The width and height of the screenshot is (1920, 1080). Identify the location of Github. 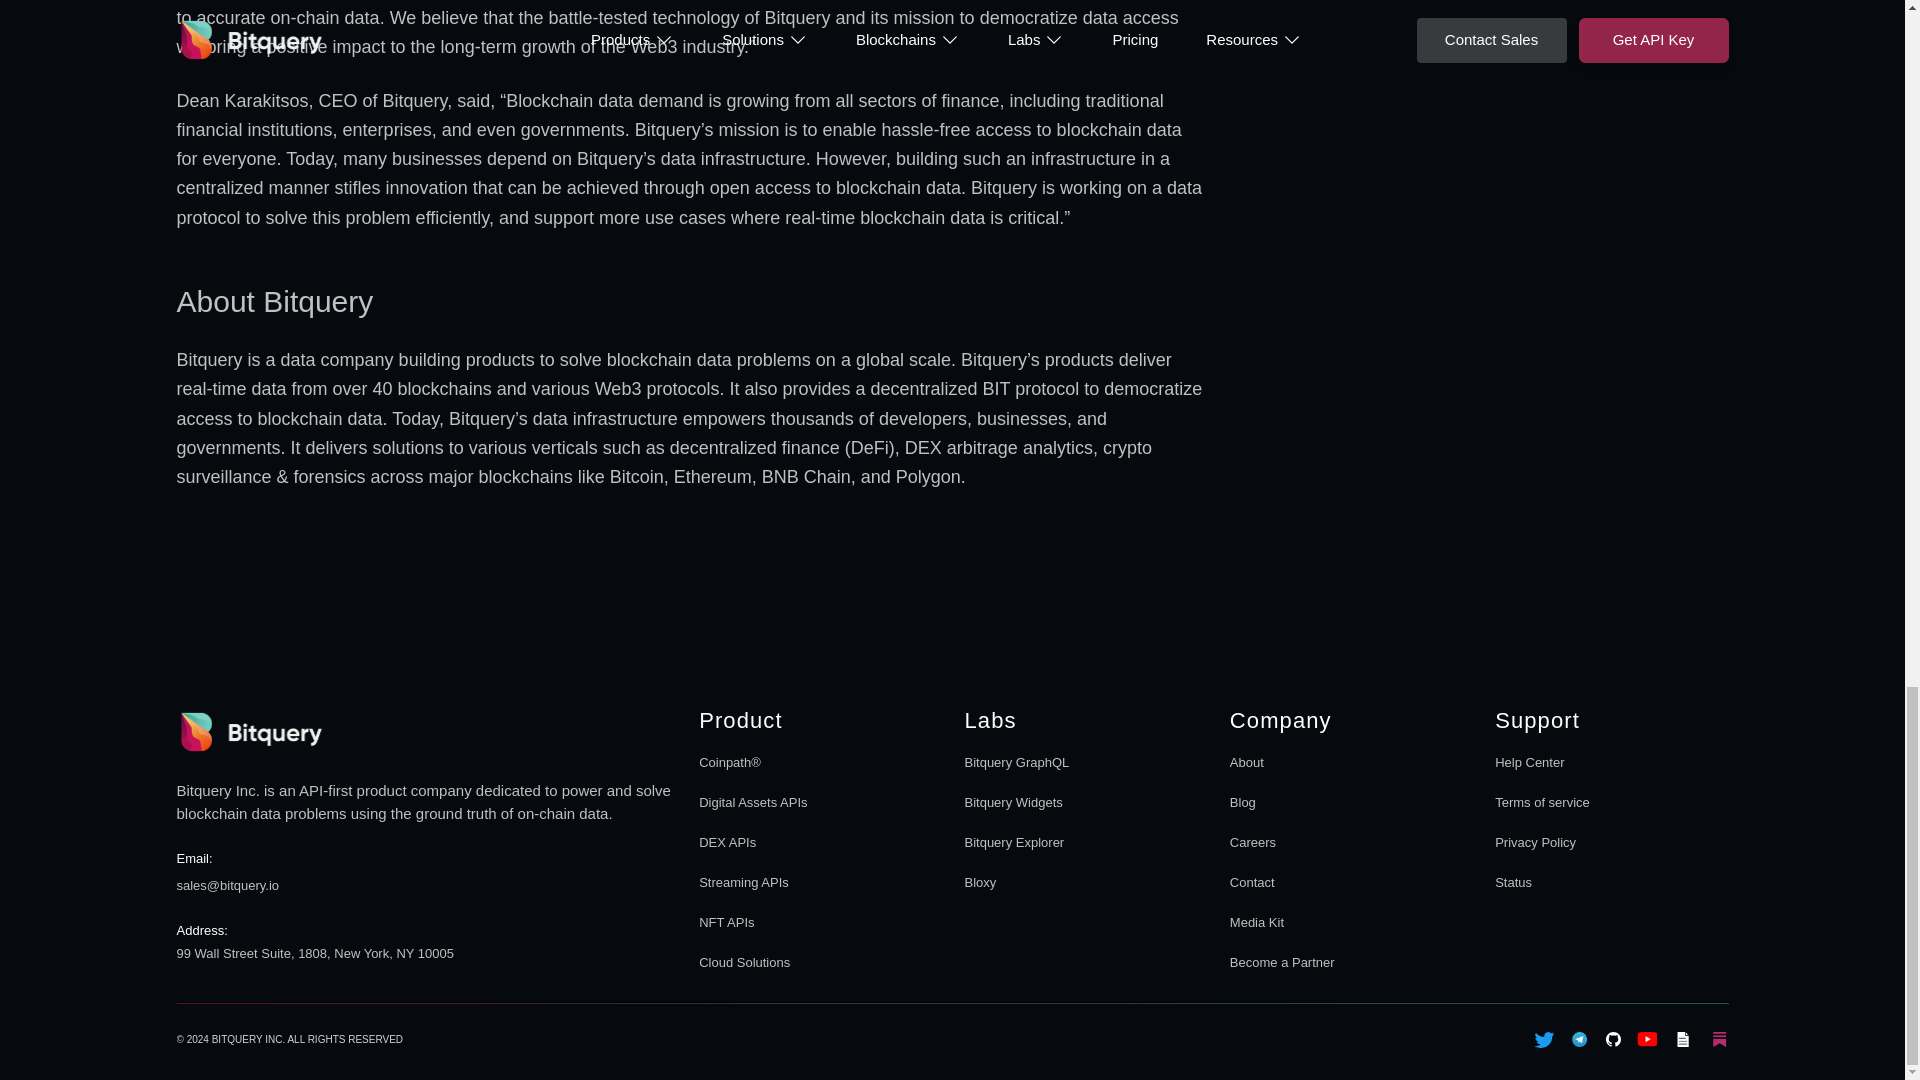
(1252, 882).